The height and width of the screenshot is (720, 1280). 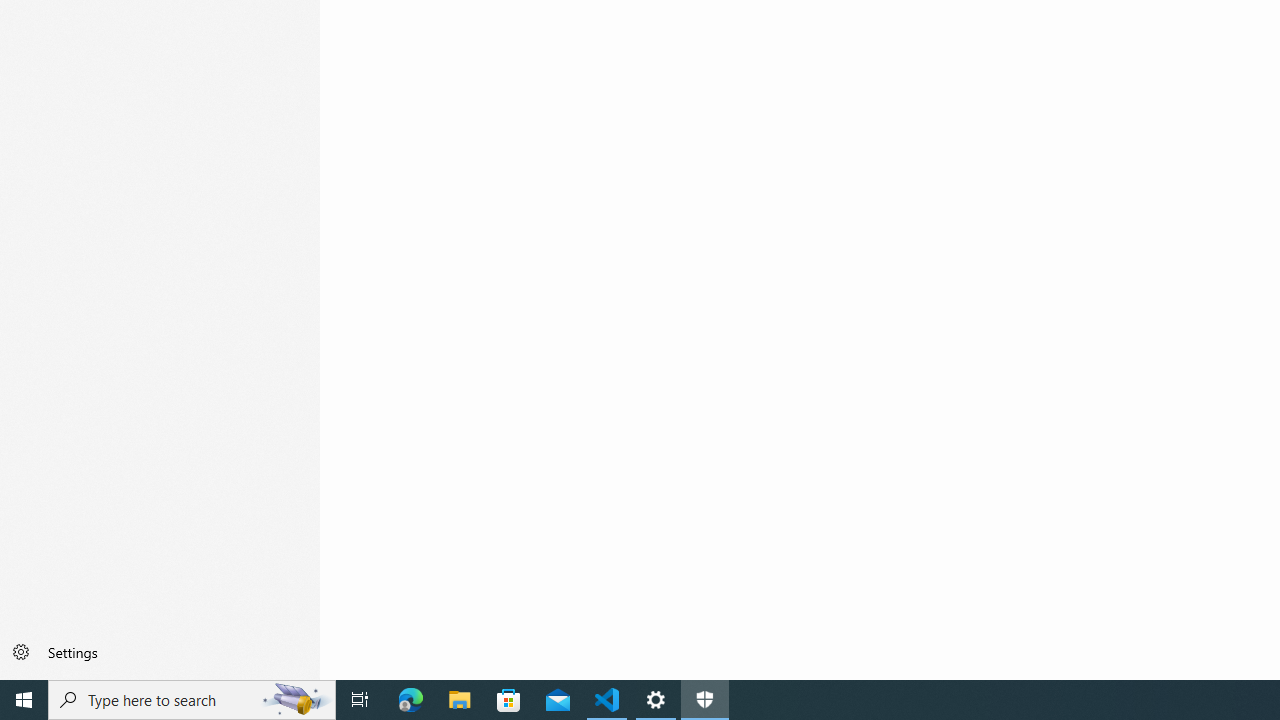 I want to click on Microsoft Store, so click(x=509, y=700).